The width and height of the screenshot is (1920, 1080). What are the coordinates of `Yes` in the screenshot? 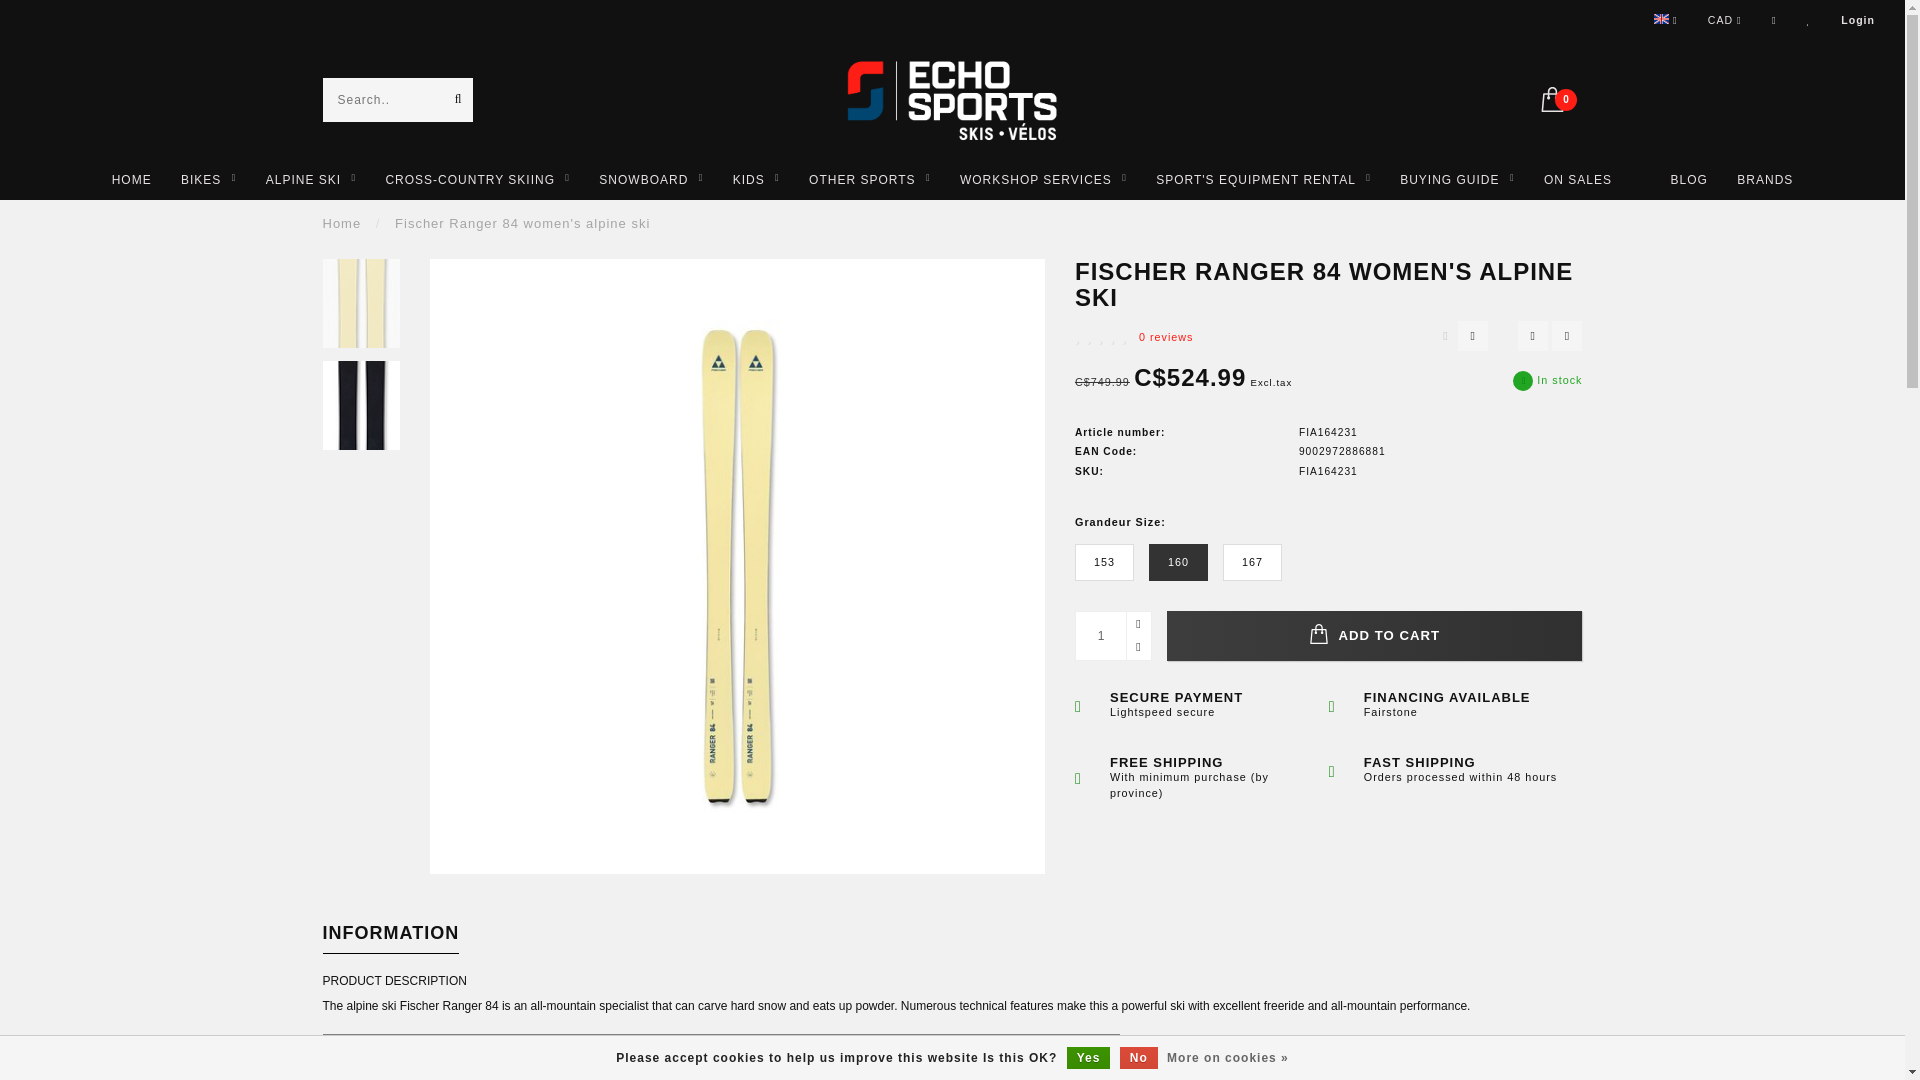 It's located at (1089, 1058).